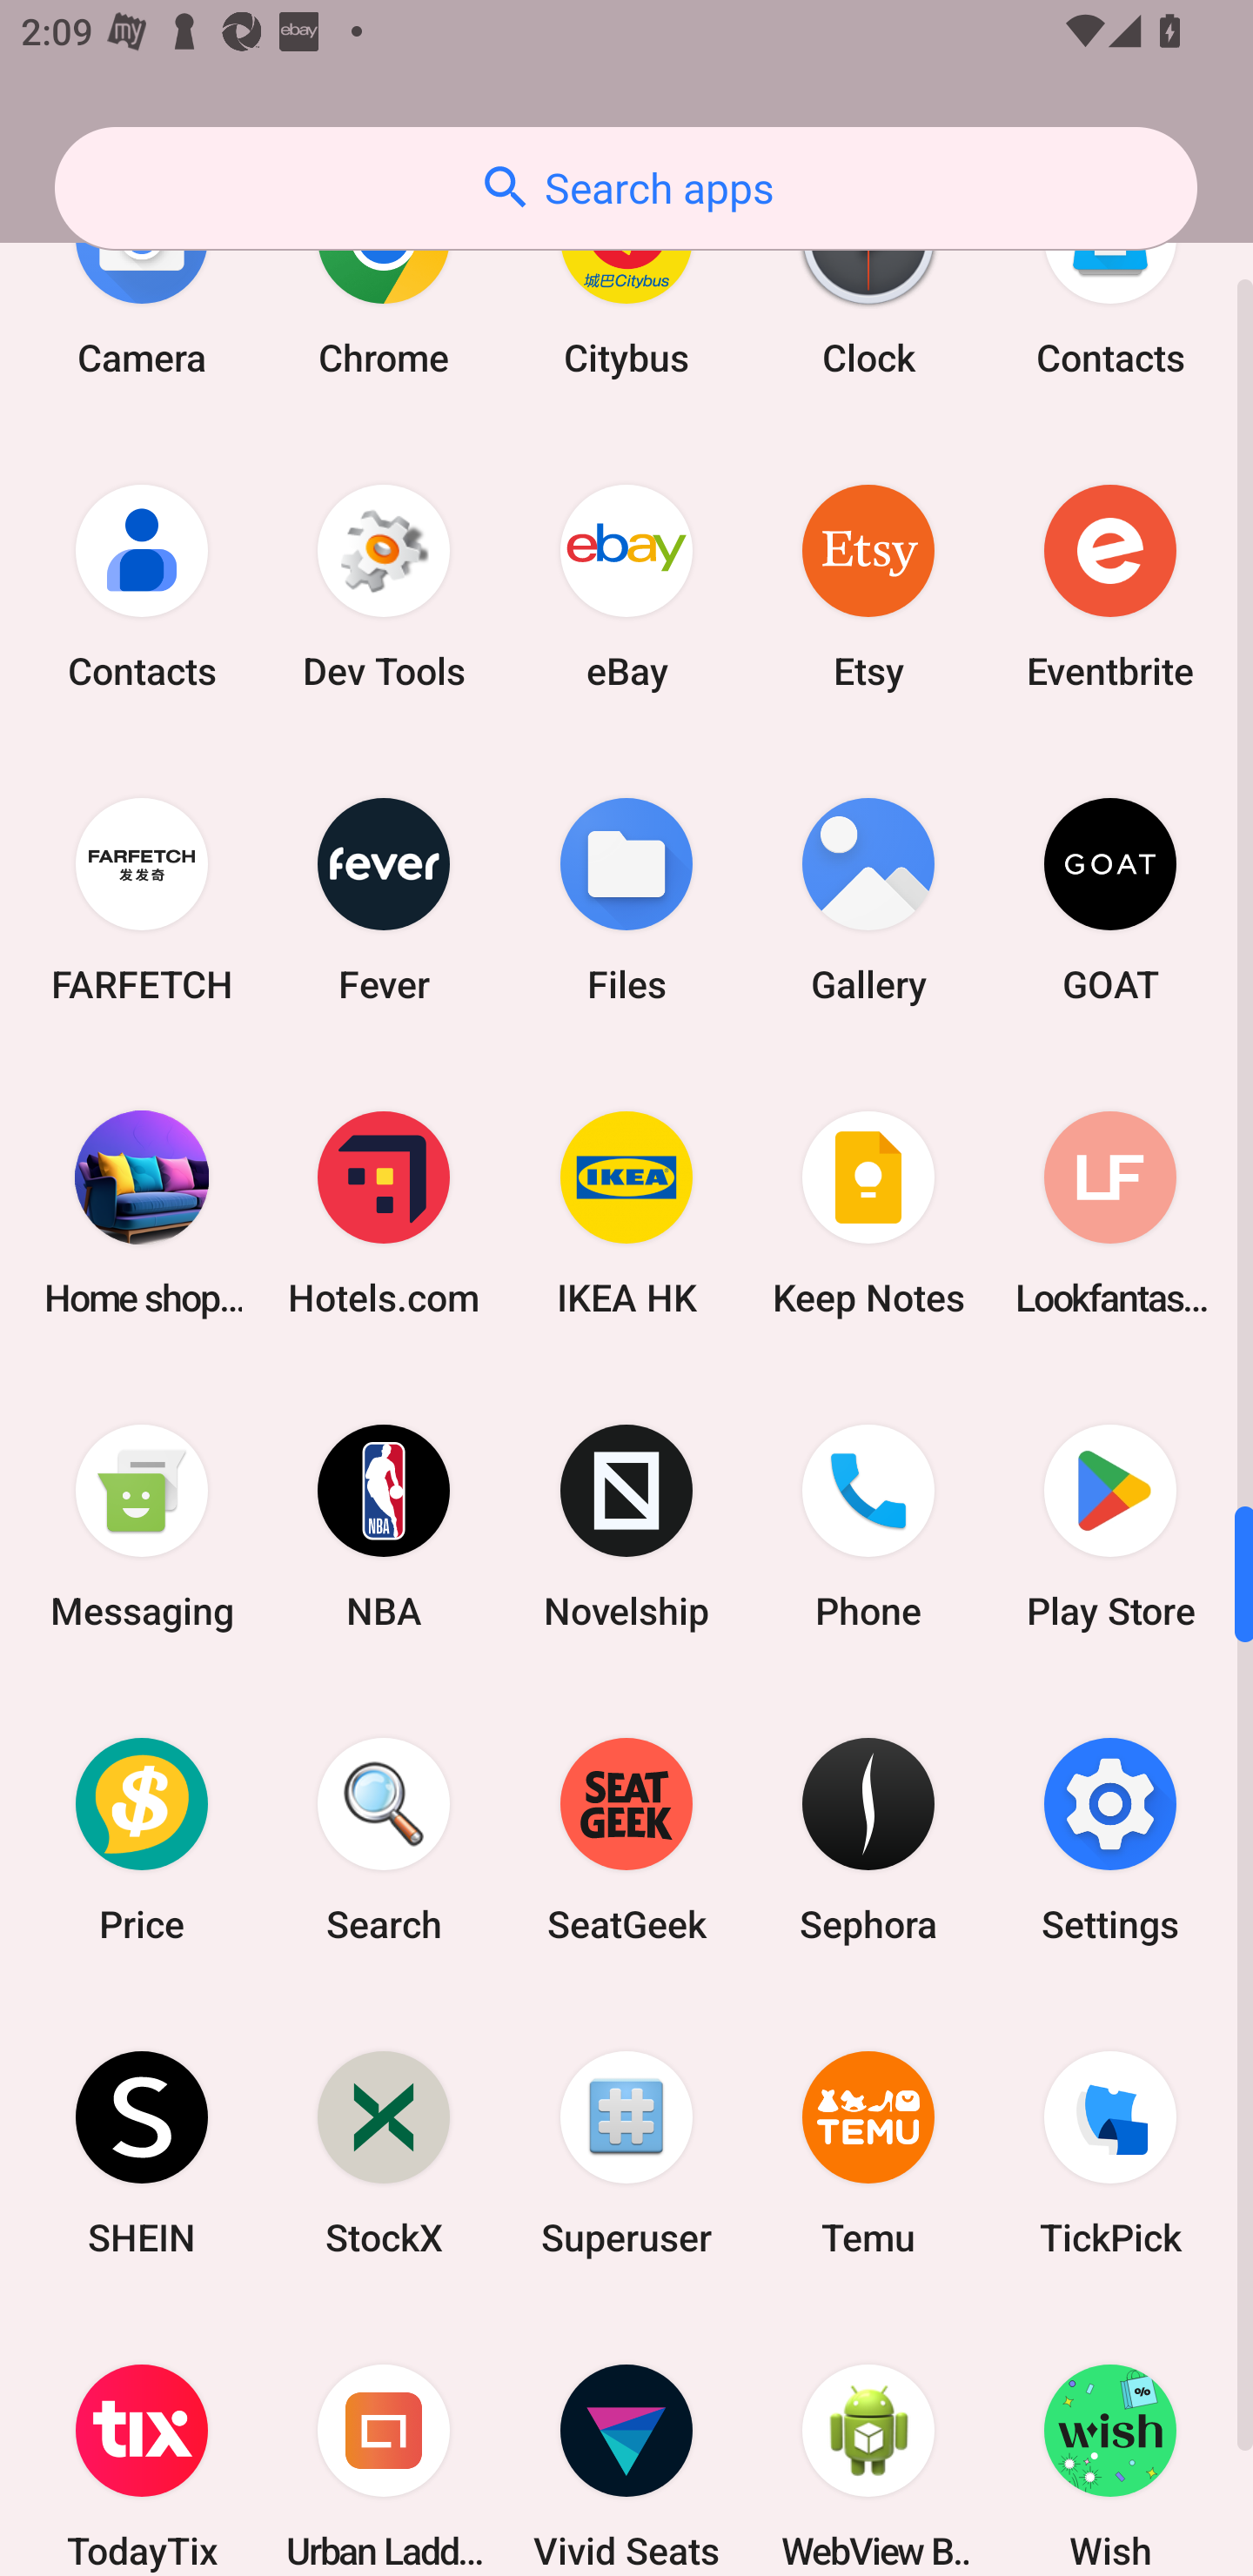 The width and height of the screenshot is (1253, 2576). Describe the element at coordinates (1110, 1839) in the screenshot. I see `Settings` at that location.